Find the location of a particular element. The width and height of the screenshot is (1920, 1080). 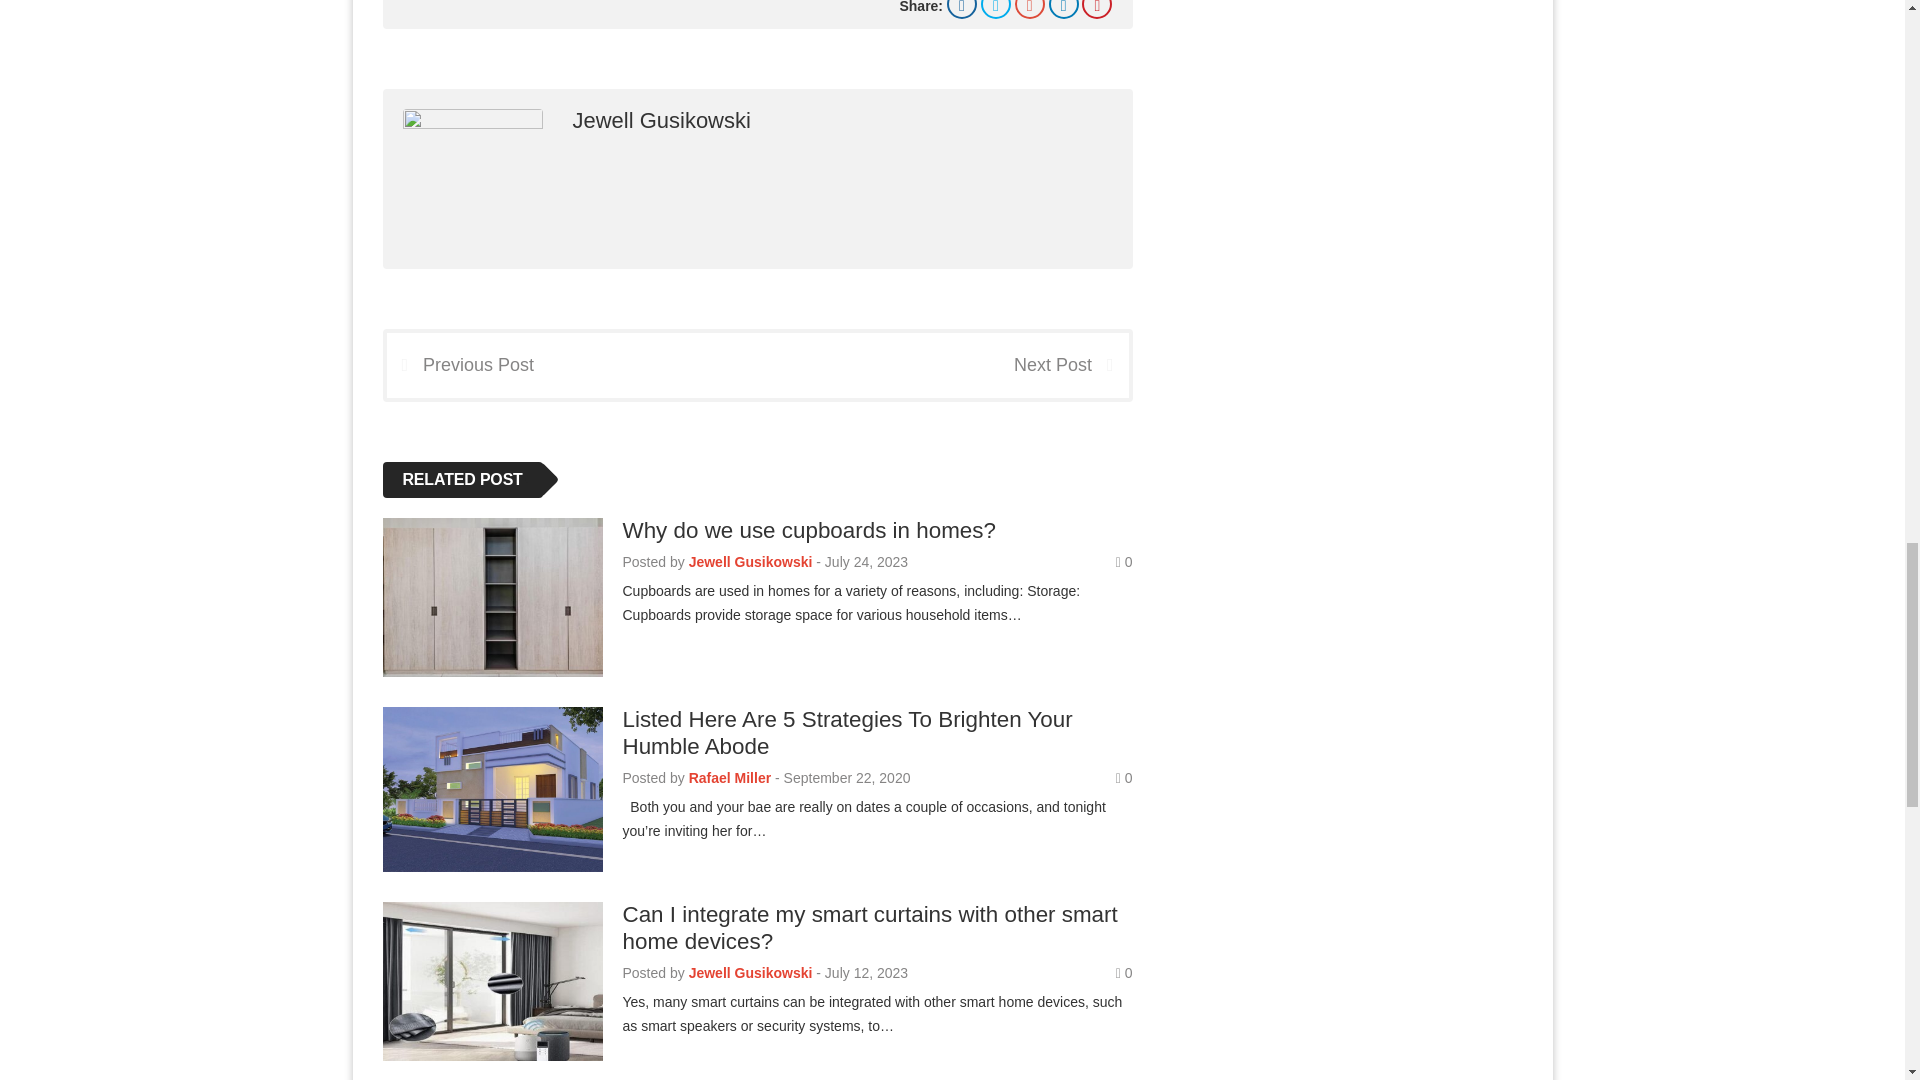

Linkedin is located at coordinates (1064, 10).